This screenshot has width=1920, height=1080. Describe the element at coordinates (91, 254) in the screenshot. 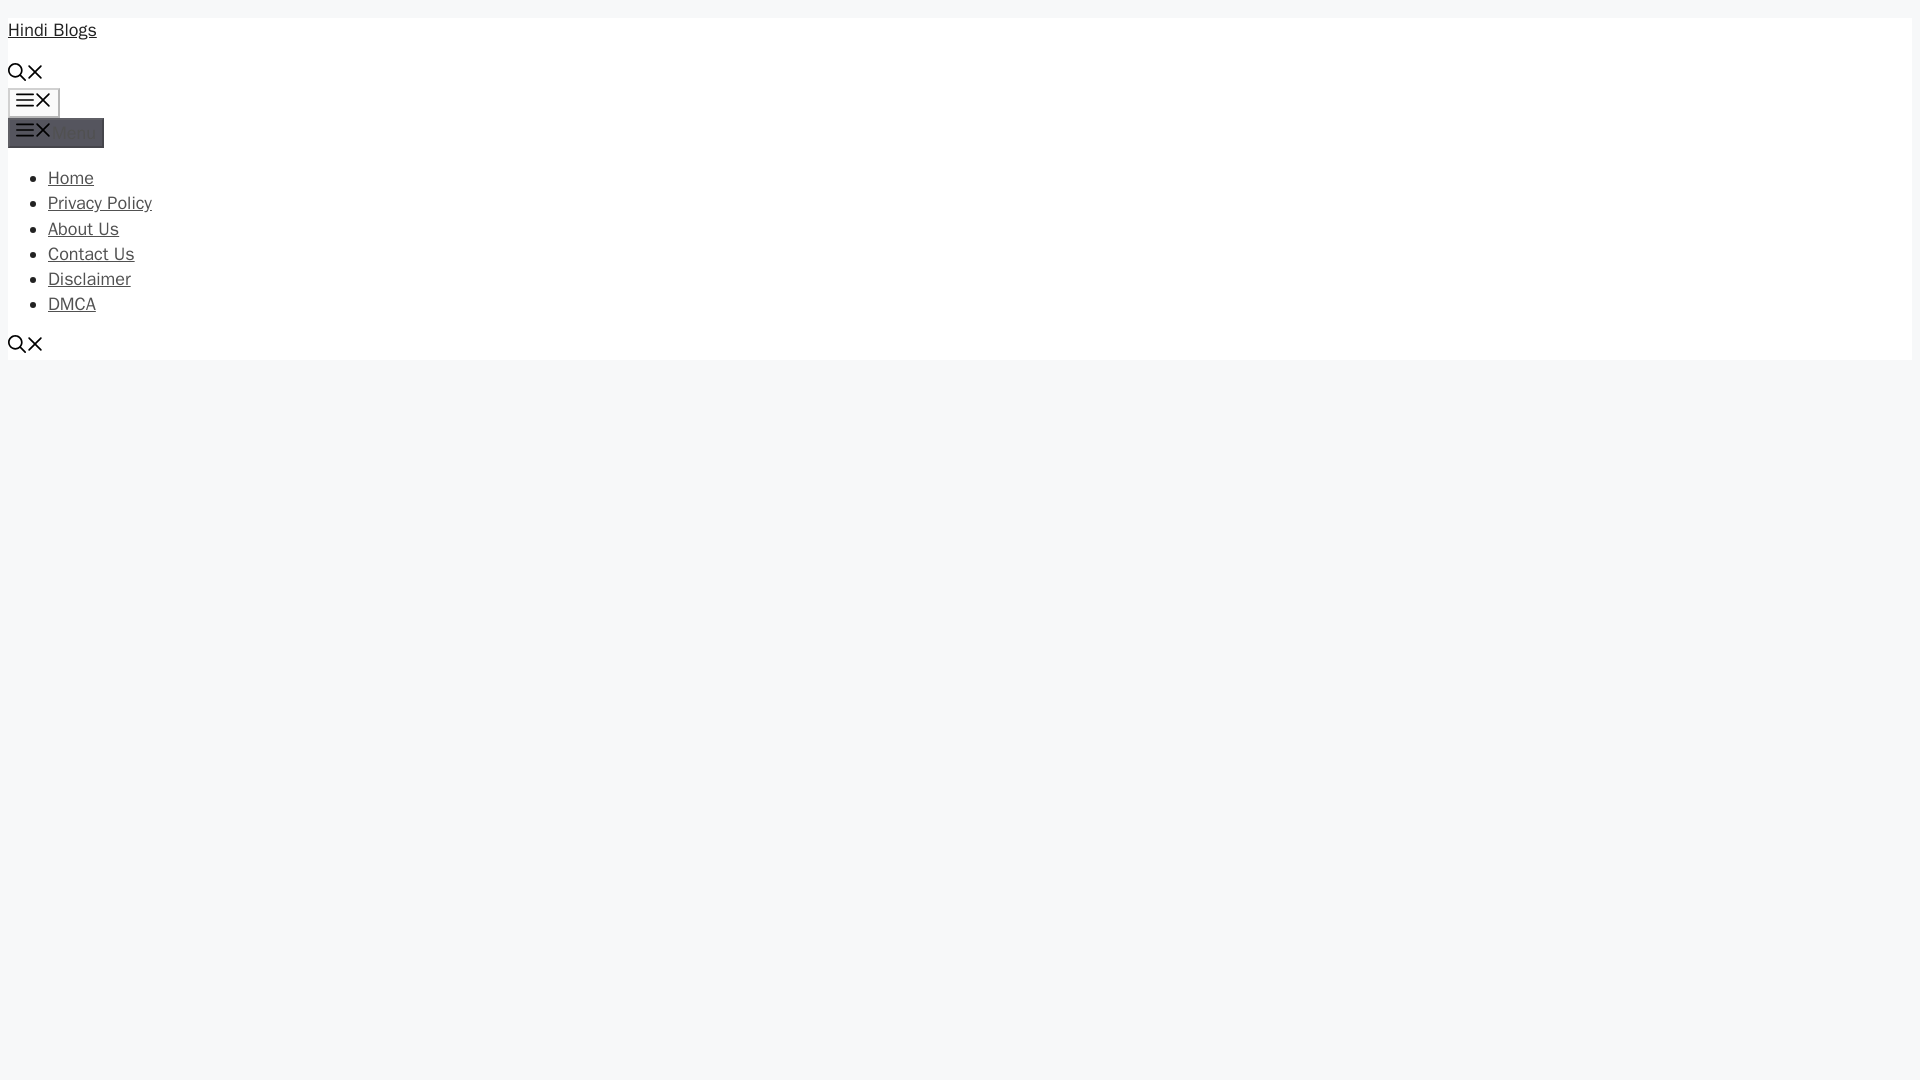

I see `Contact Us` at that location.